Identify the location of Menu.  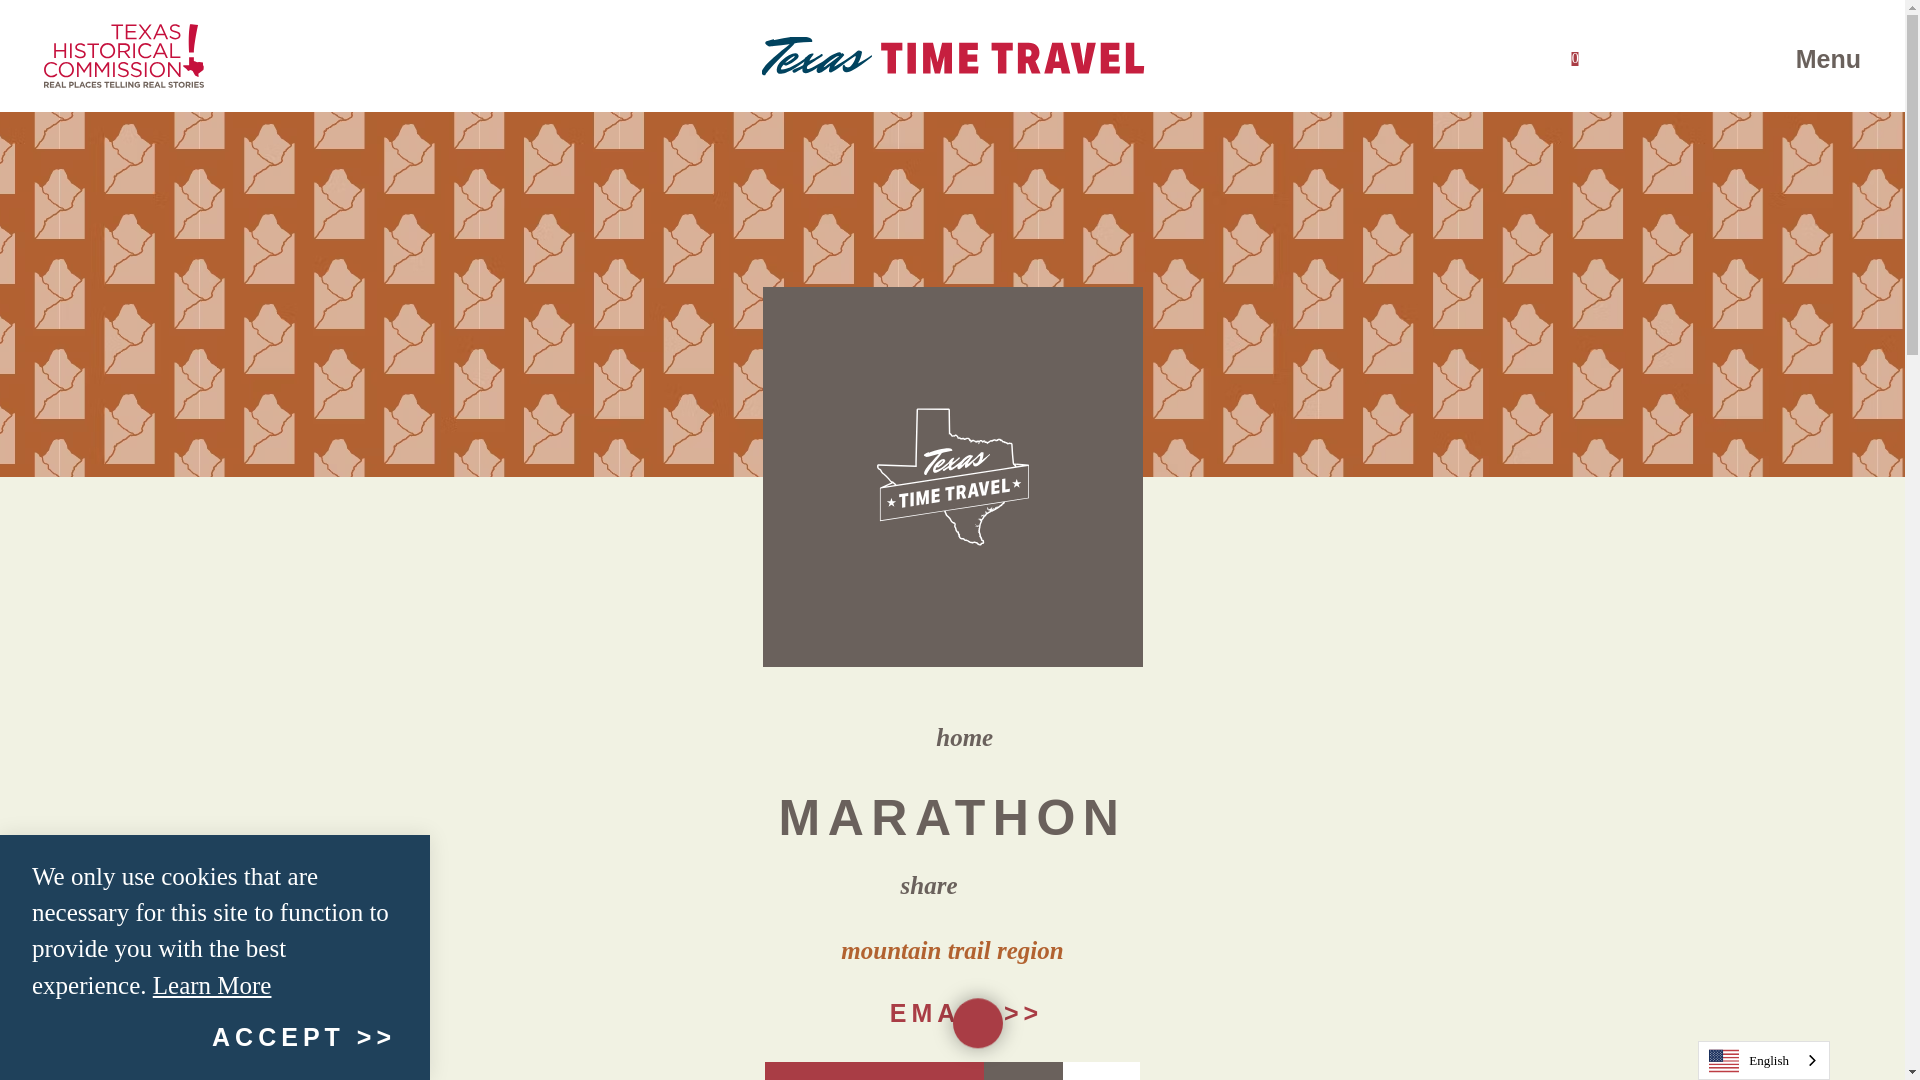
(874, 1070).